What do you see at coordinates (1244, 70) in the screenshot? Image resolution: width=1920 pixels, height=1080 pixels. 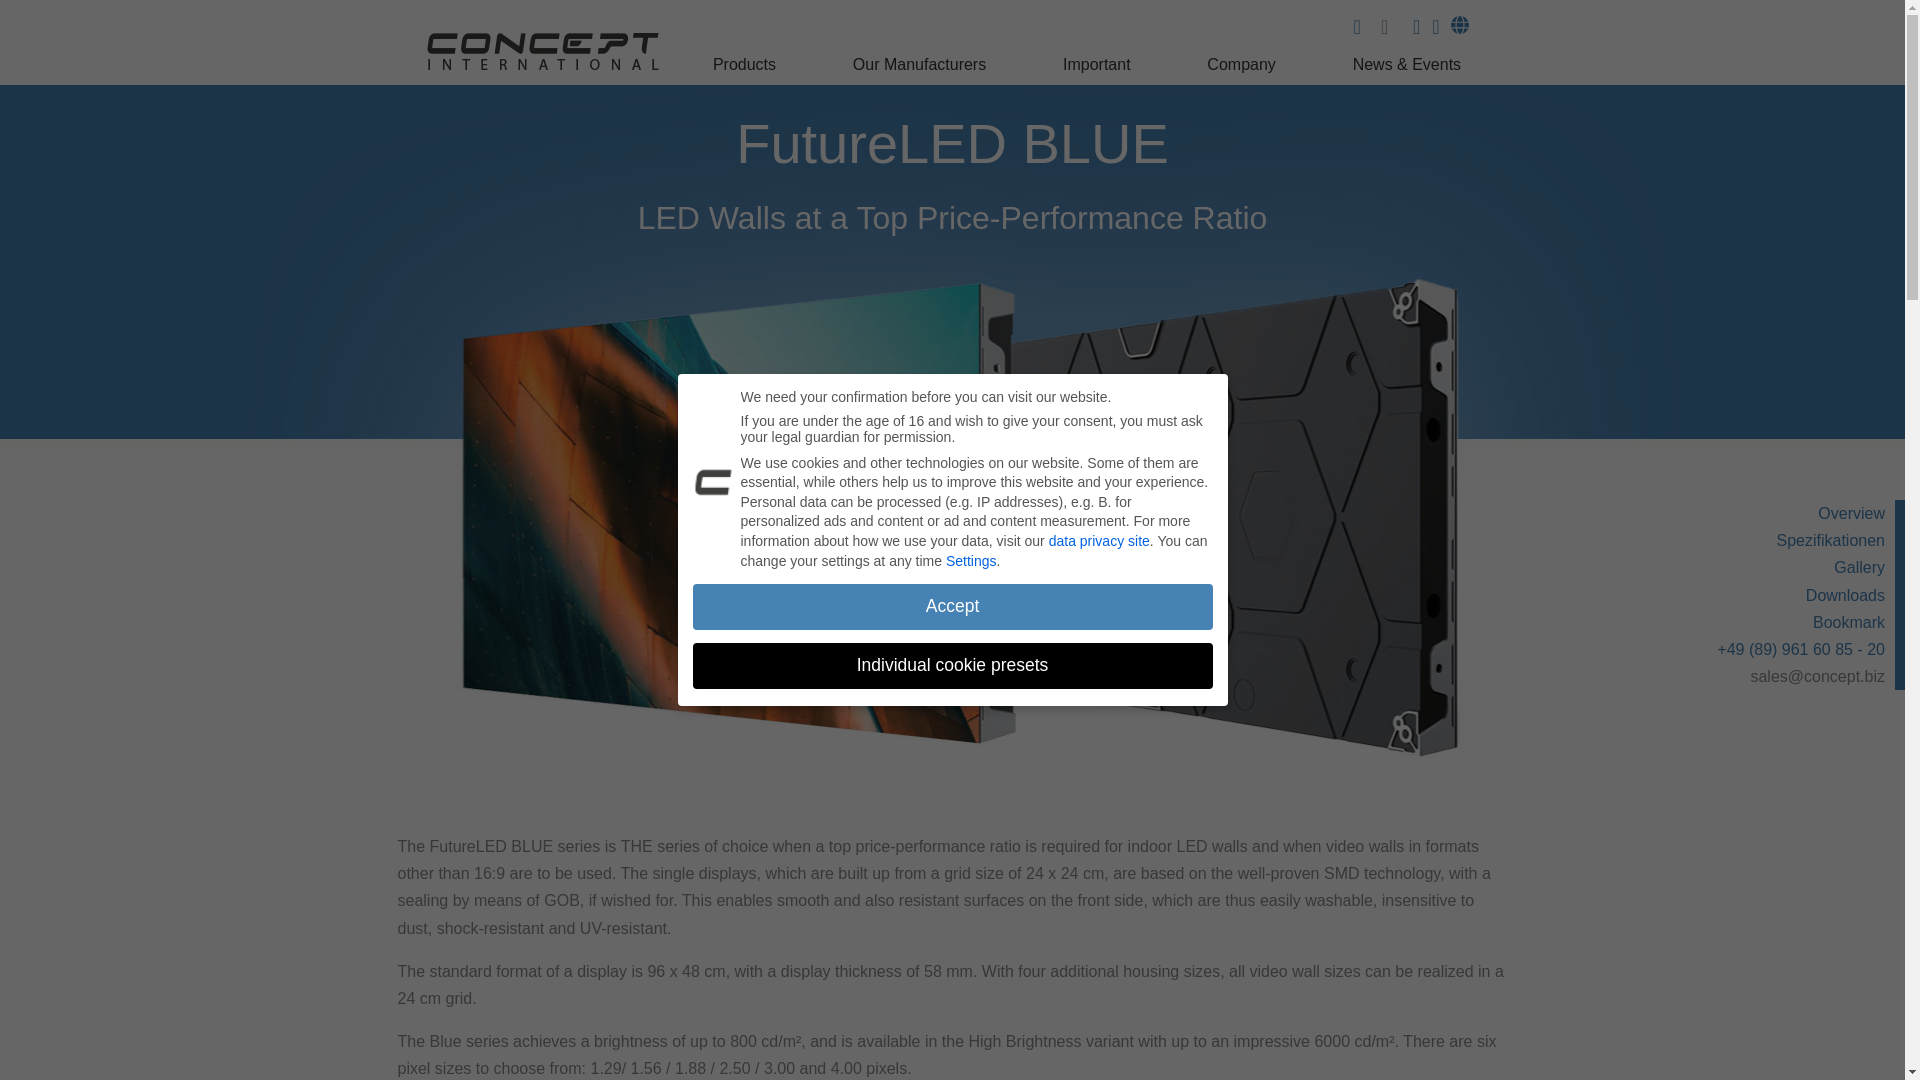 I see `Company` at bounding box center [1244, 70].